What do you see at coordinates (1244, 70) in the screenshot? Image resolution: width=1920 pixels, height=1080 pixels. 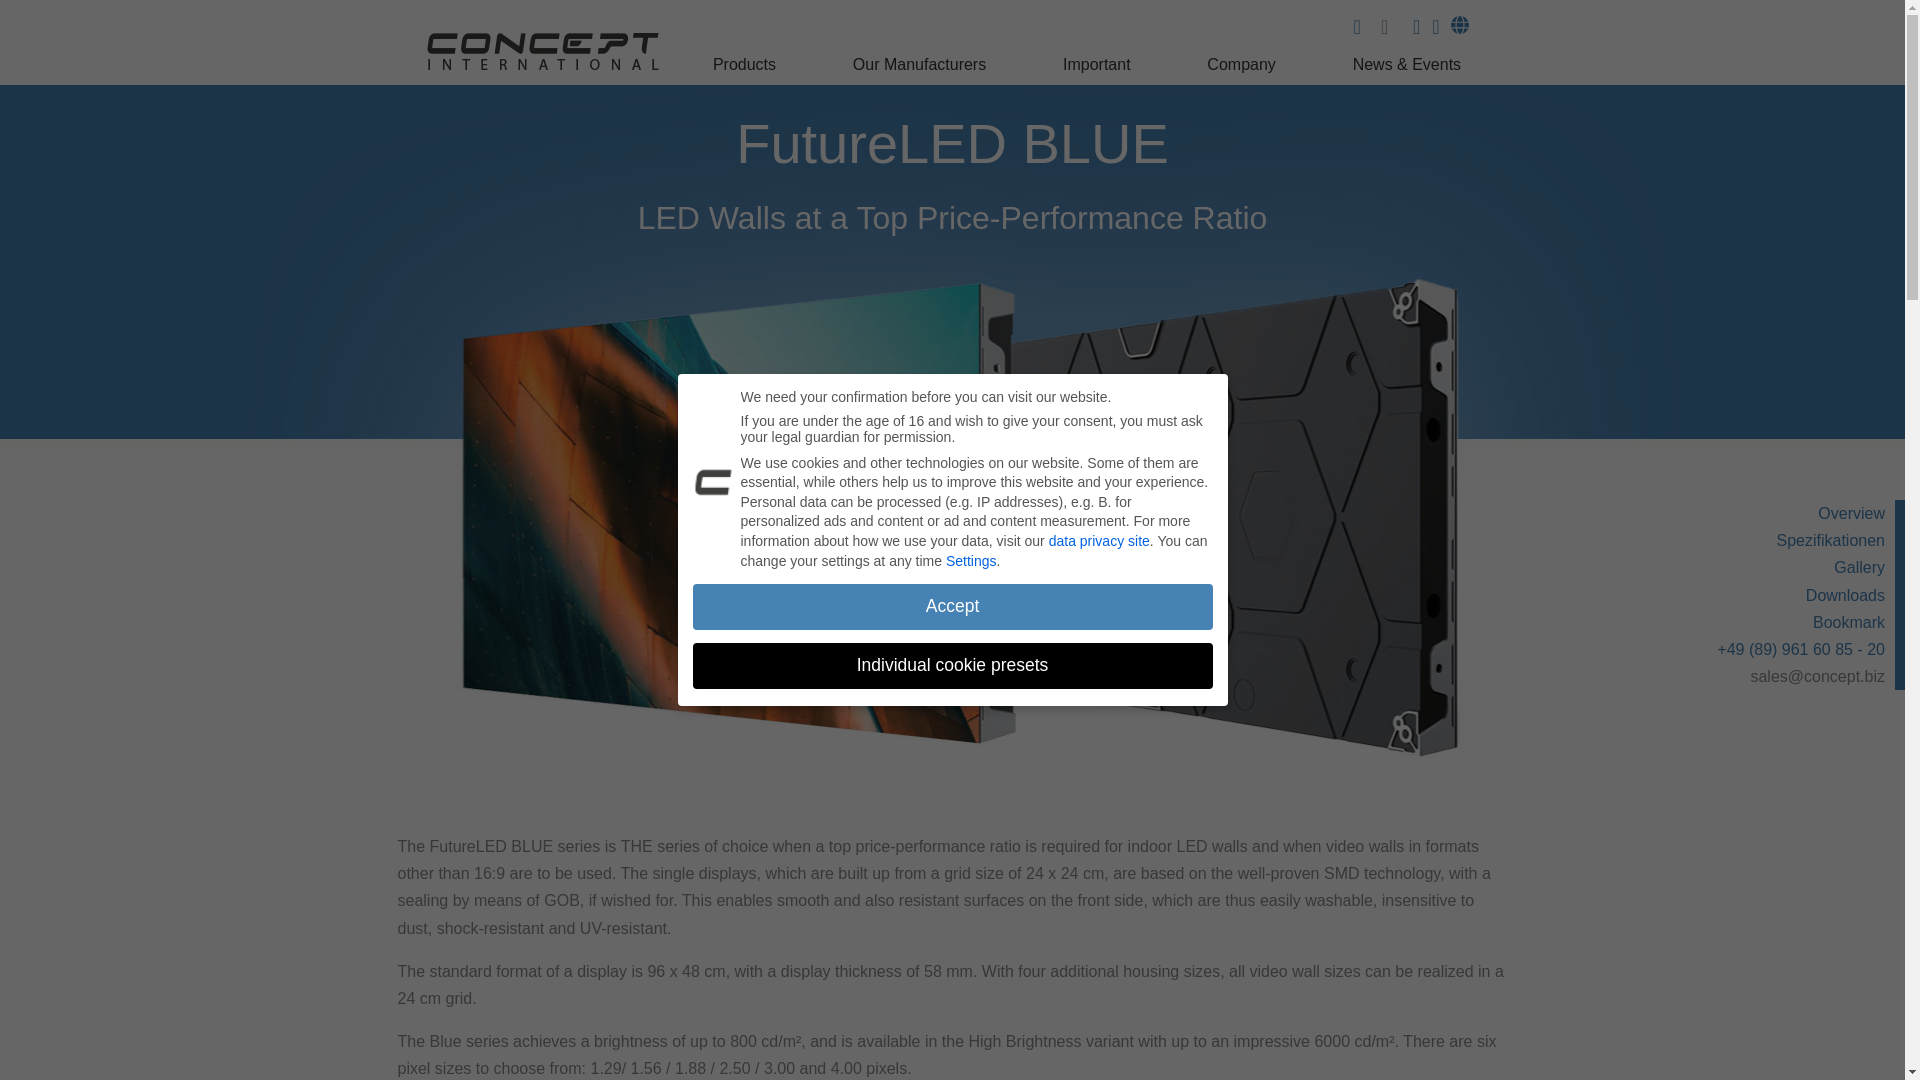 I see `Company` at bounding box center [1244, 70].